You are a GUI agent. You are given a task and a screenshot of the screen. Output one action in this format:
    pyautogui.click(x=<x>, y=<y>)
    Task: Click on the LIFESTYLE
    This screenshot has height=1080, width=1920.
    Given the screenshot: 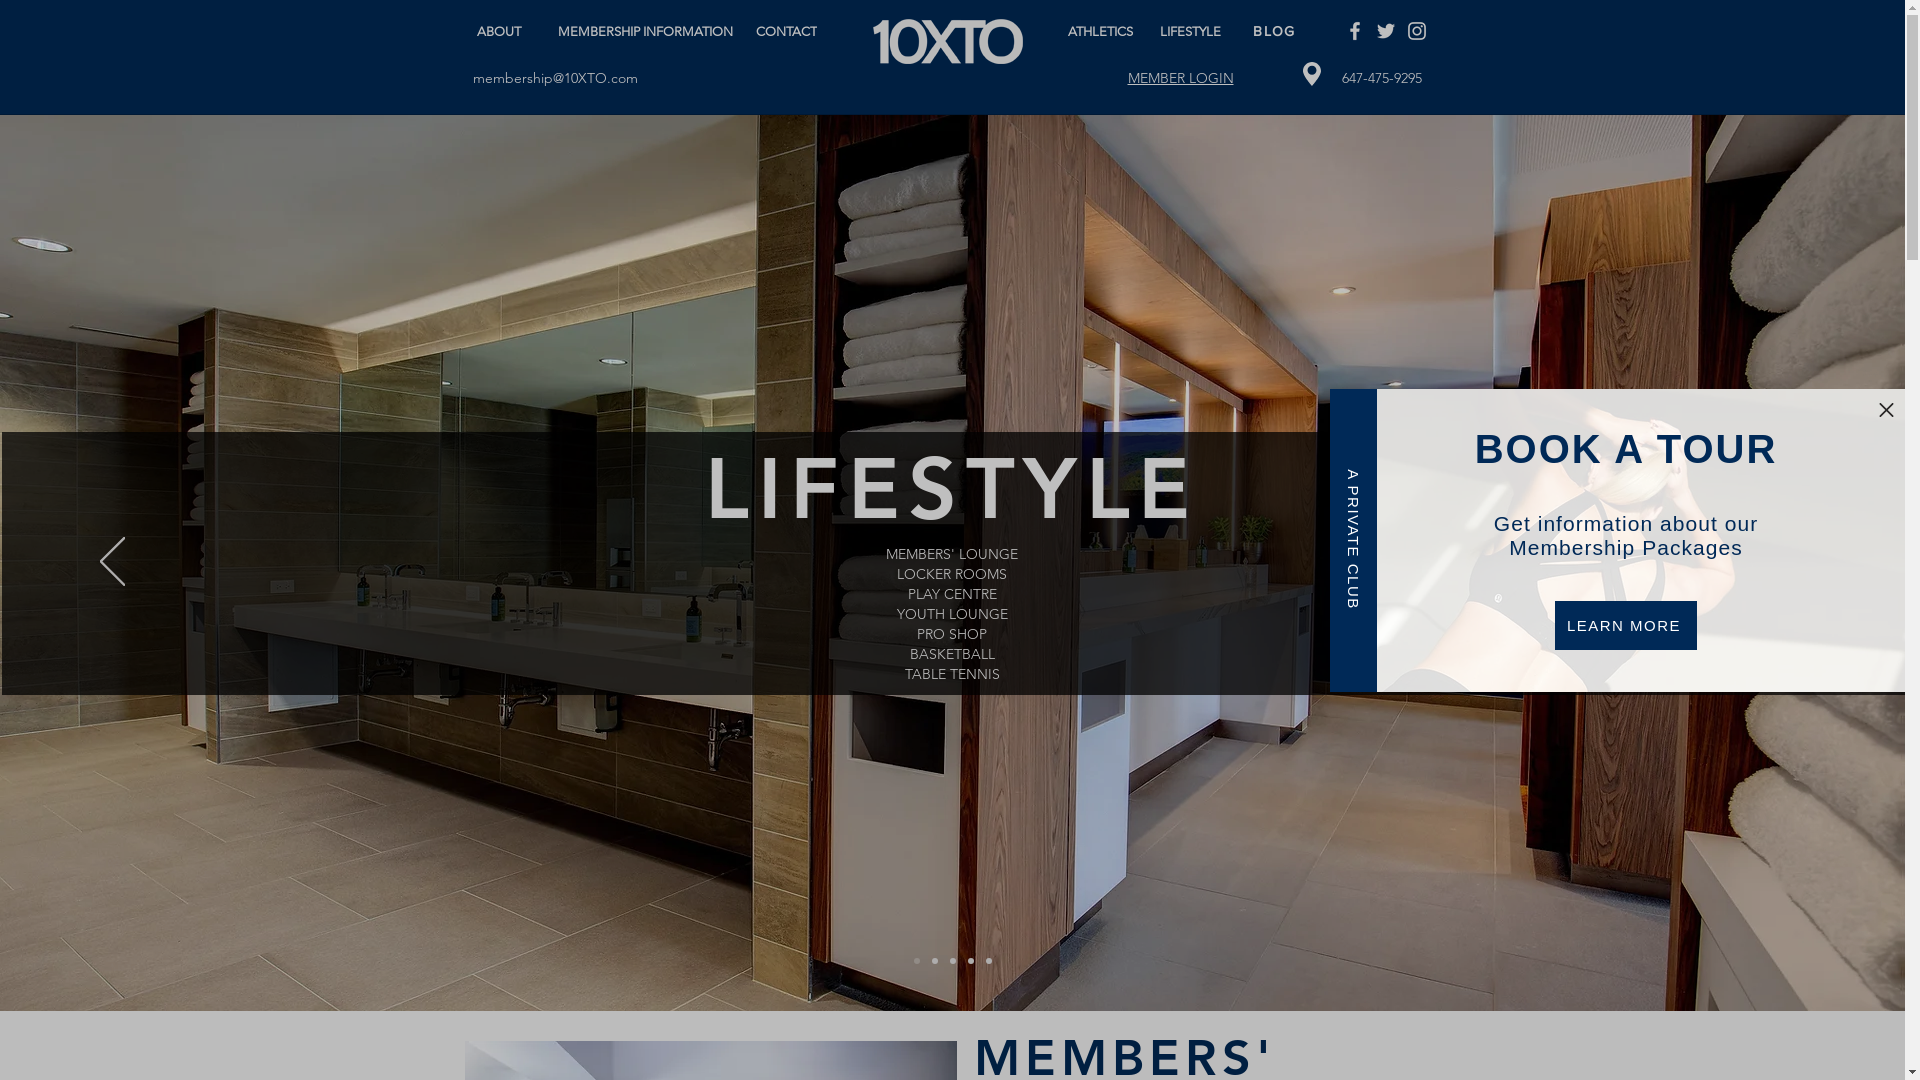 What is the action you would take?
    pyautogui.click(x=1192, y=31)
    